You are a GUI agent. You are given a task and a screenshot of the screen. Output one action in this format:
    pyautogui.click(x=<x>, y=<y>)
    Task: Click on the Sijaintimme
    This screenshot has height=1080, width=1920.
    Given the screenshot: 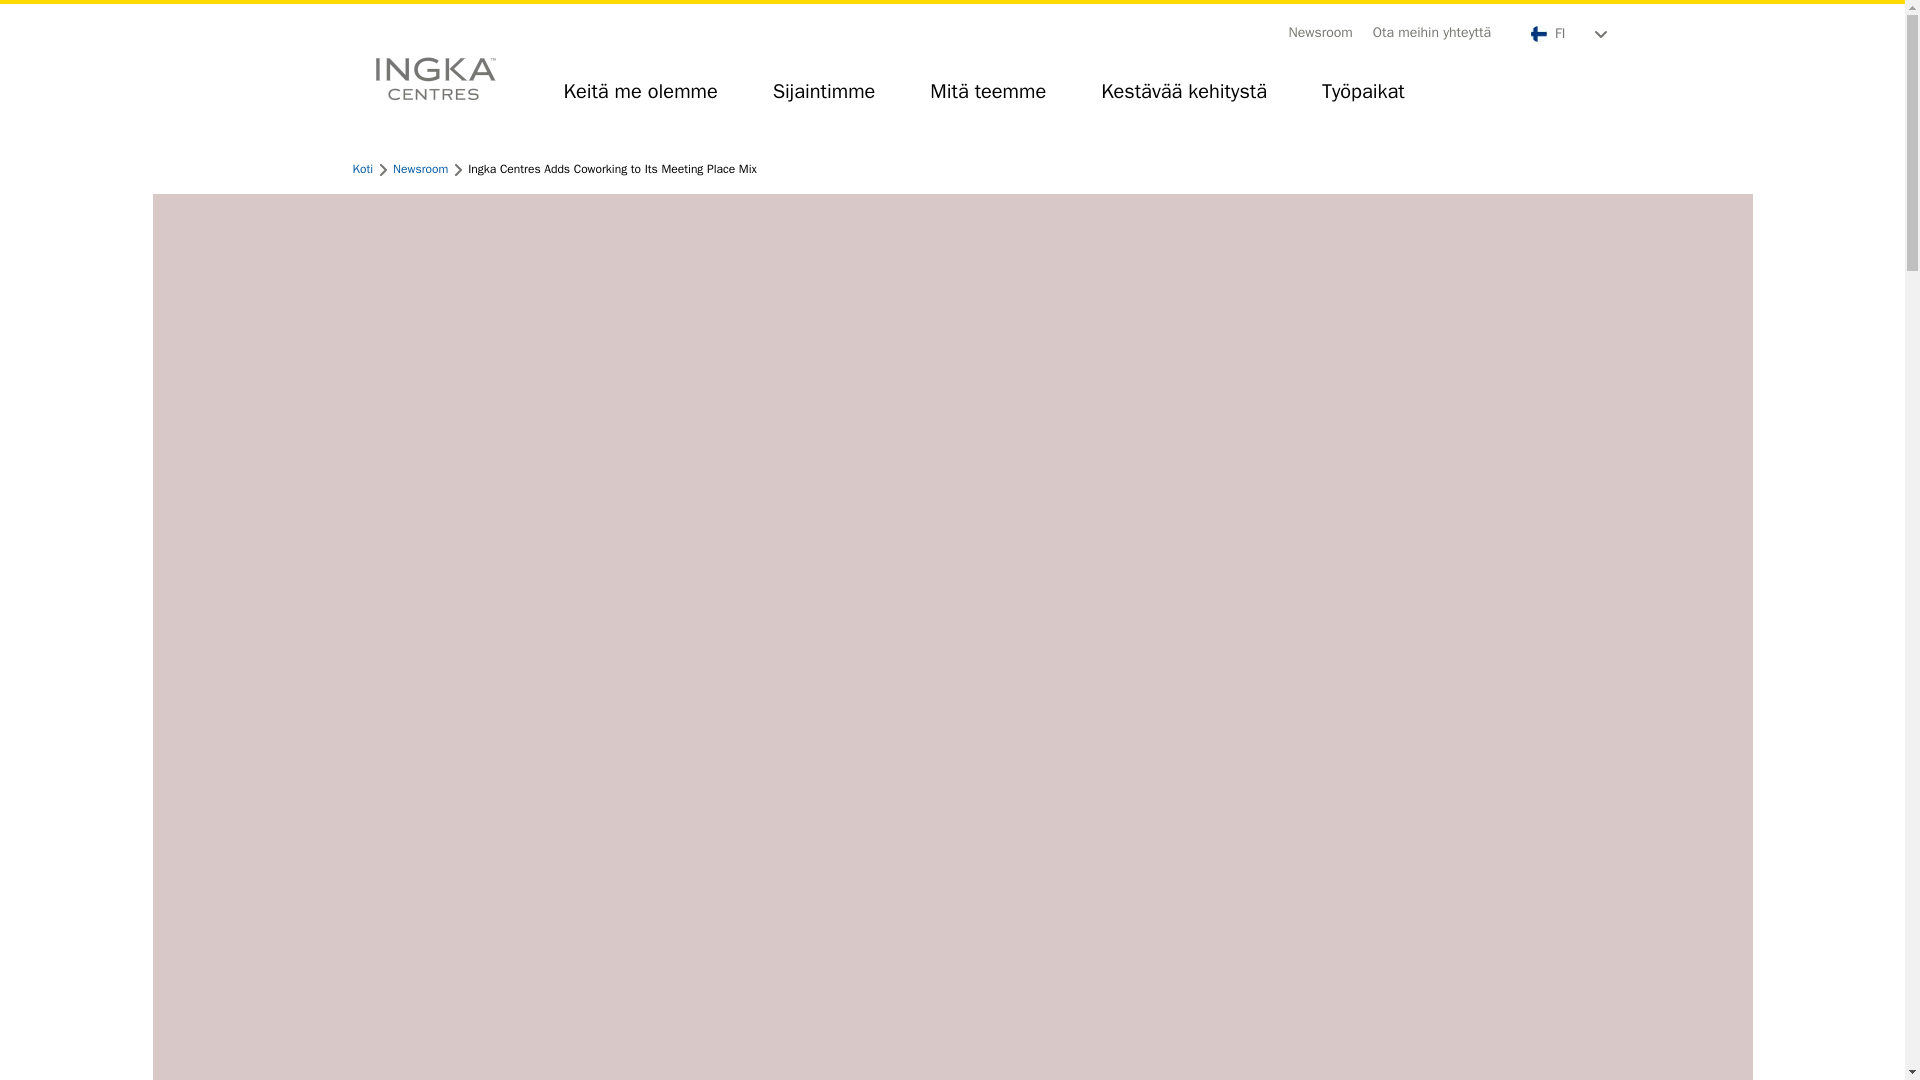 What is the action you would take?
    pyautogui.click(x=824, y=100)
    